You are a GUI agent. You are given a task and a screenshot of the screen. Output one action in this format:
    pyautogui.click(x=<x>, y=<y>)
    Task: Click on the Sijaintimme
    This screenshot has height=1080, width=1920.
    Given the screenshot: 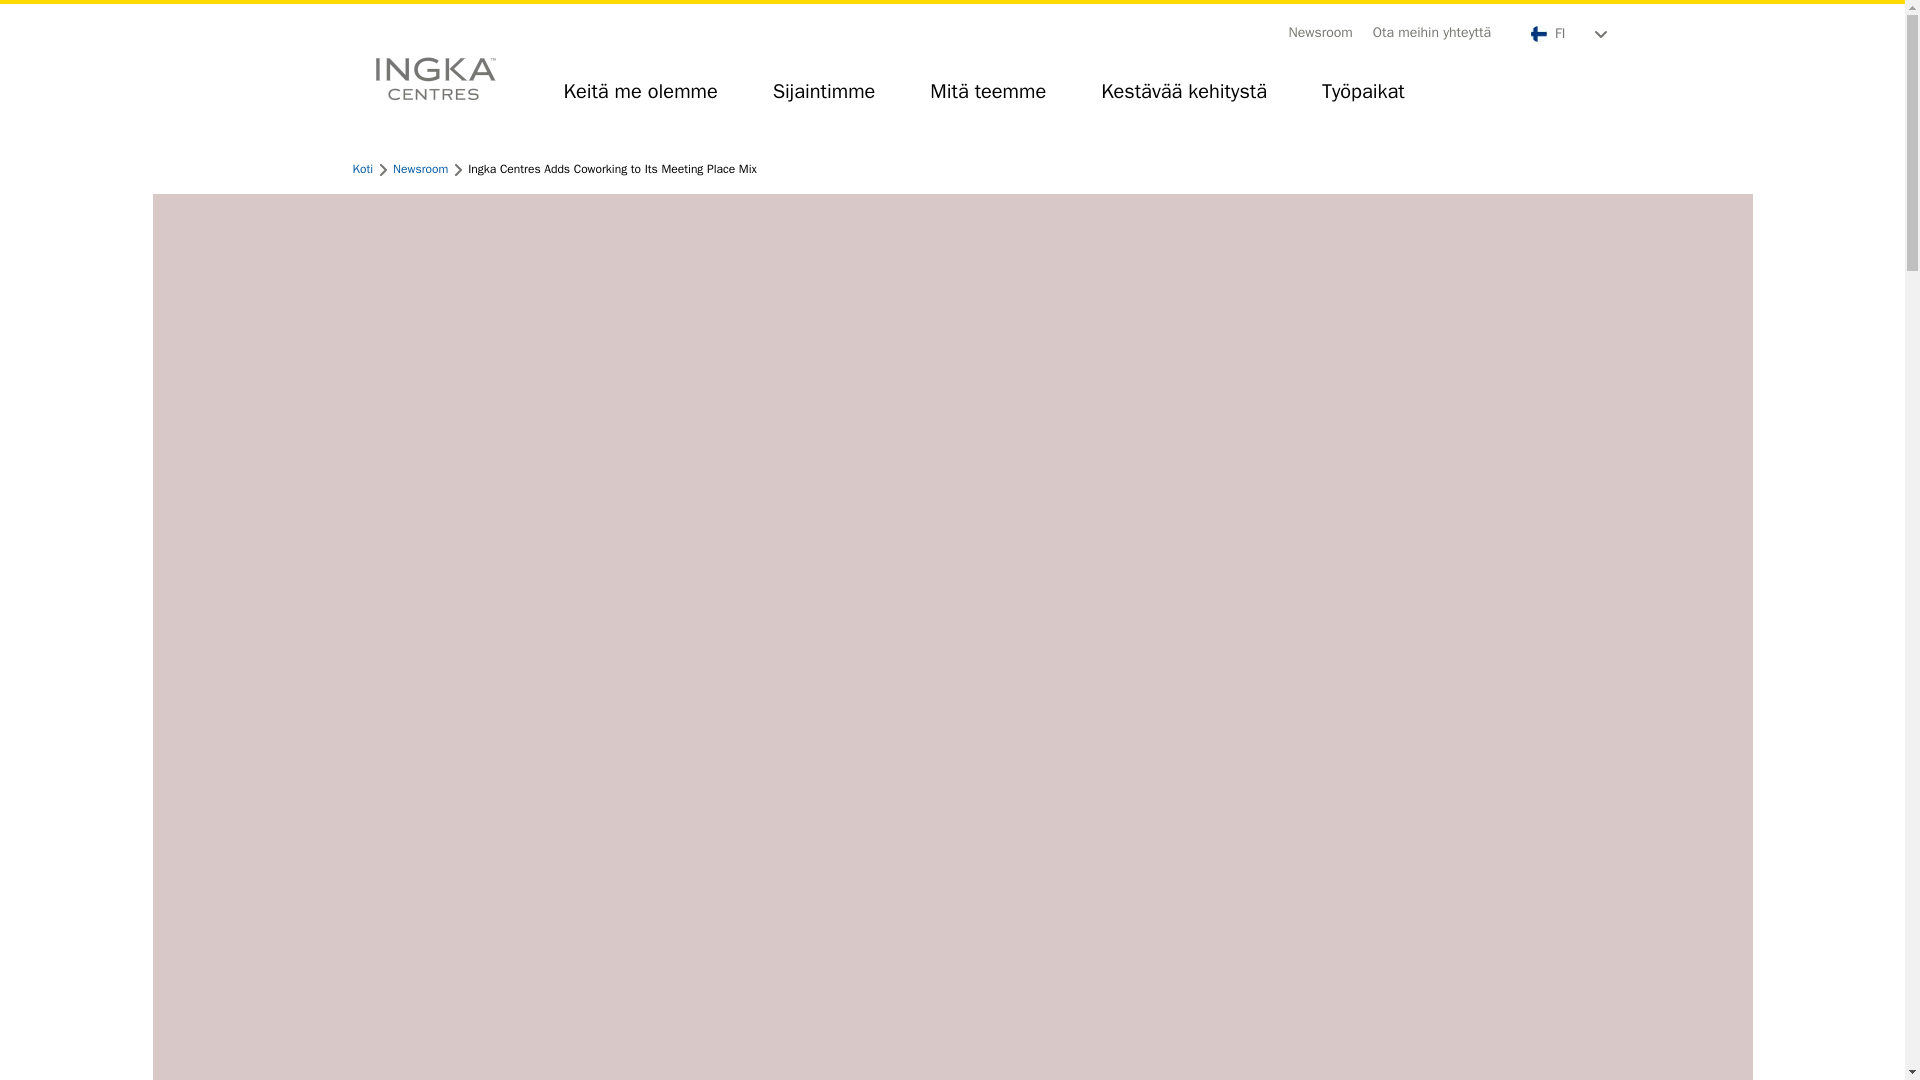 What is the action you would take?
    pyautogui.click(x=824, y=100)
    